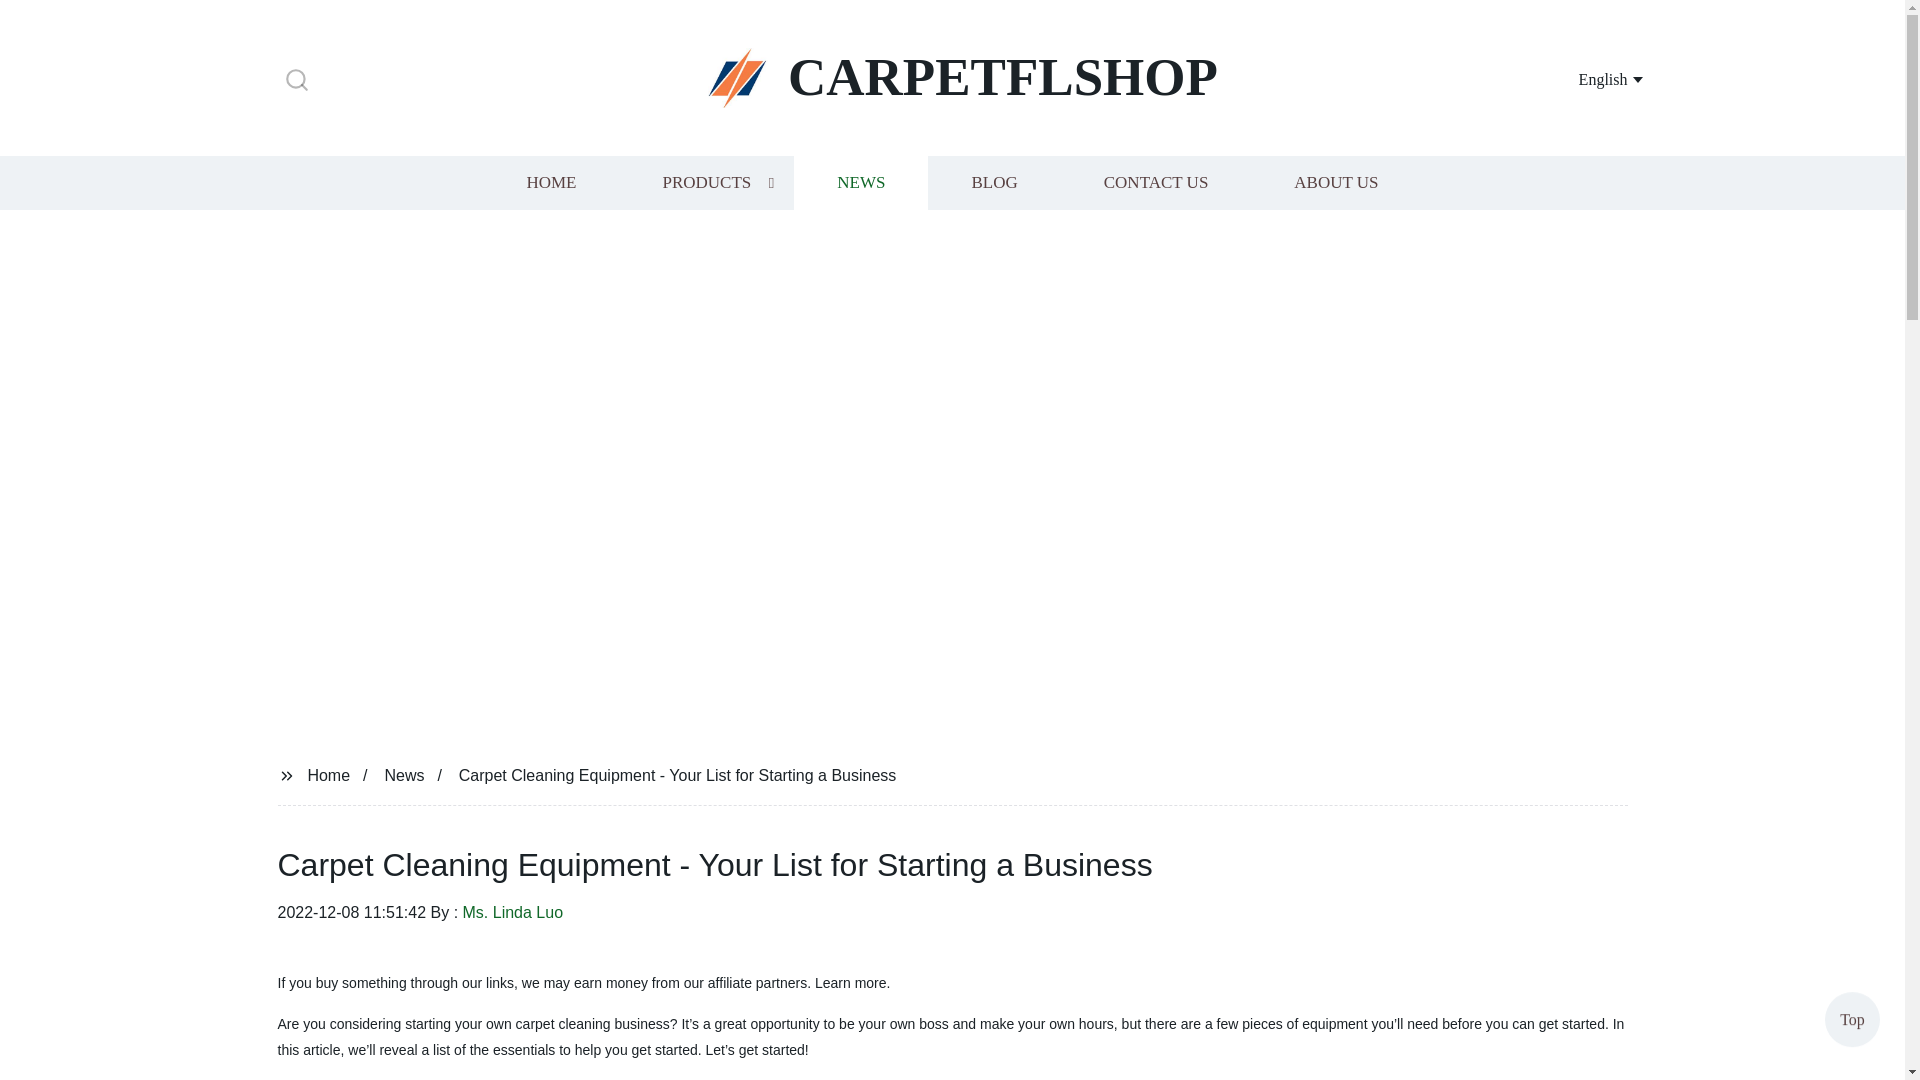 The height and width of the screenshot is (1080, 1920). What do you see at coordinates (706, 182) in the screenshot?
I see `PRODUCTS` at bounding box center [706, 182].